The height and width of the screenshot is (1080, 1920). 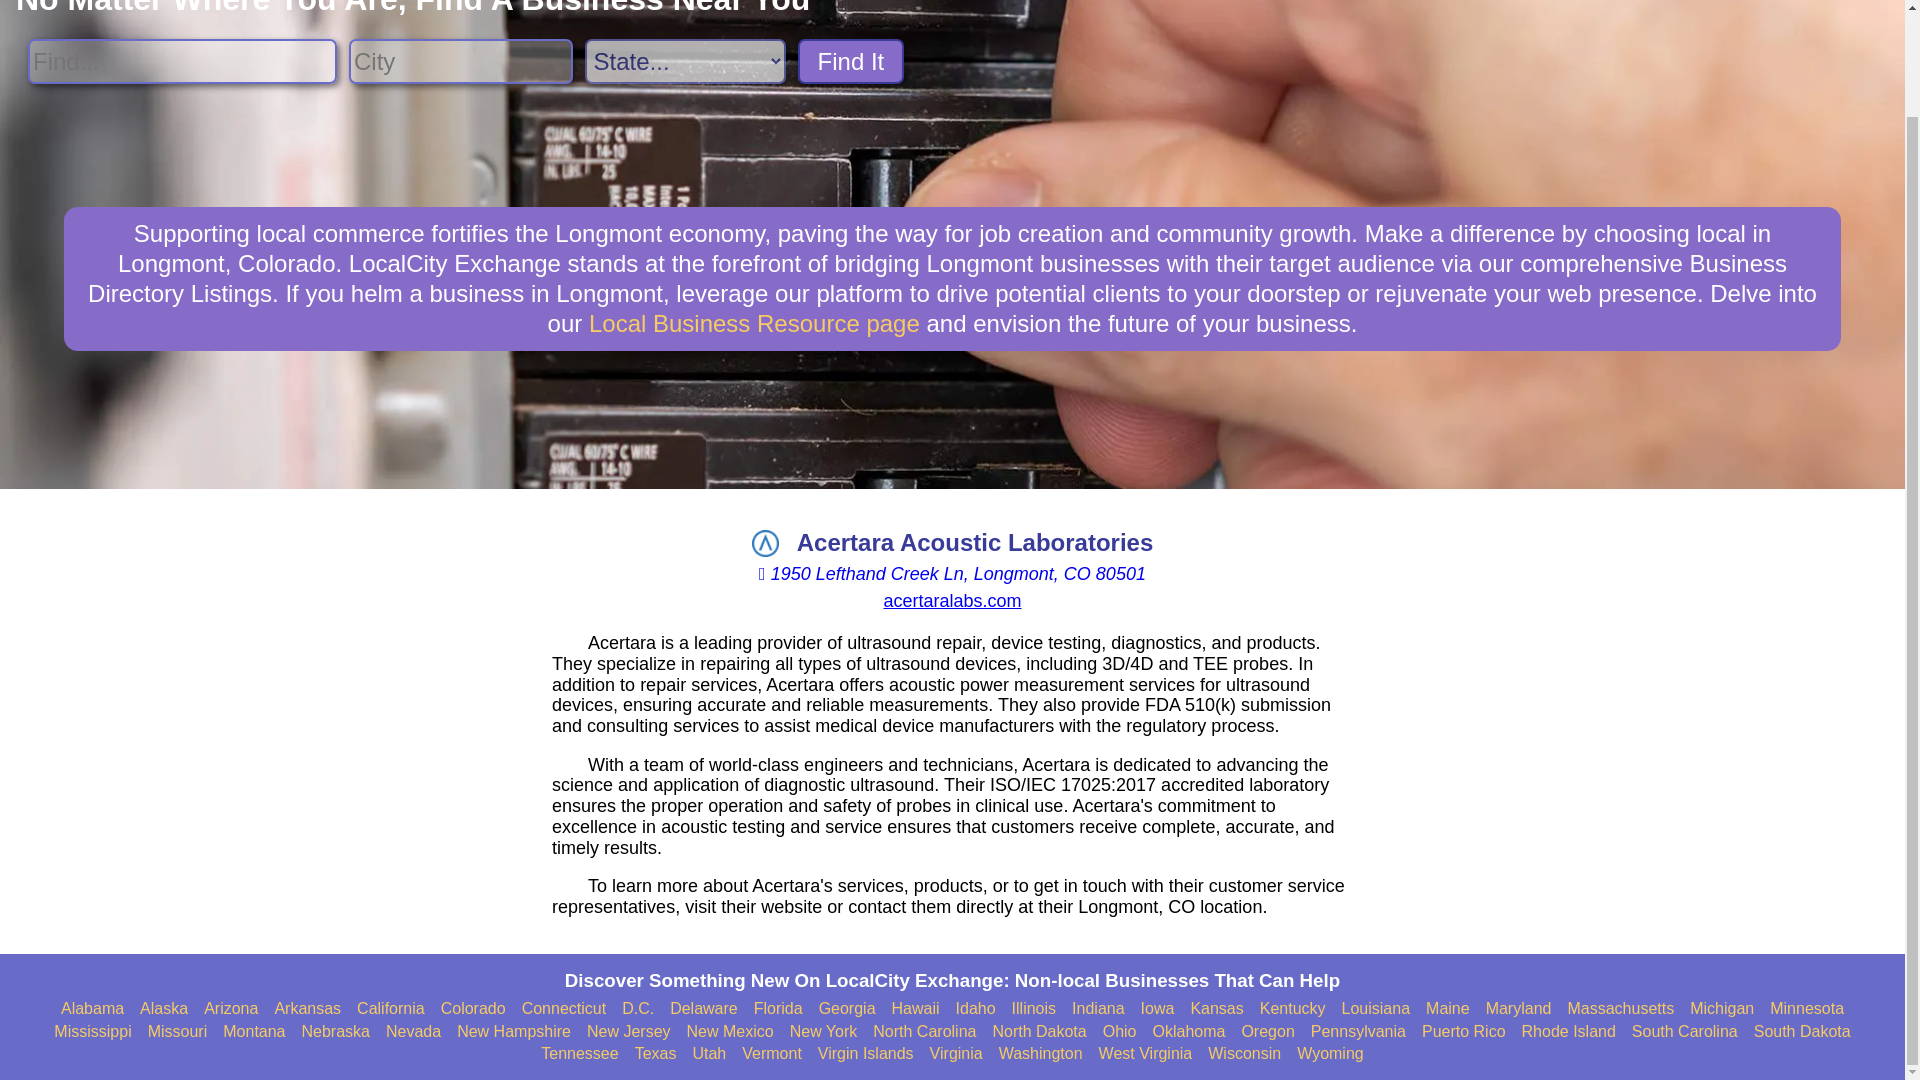 What do you see at coordinates (92, 1009) in the screenshot?
I see `Find Businesses in Alabama` at bounding box center [92, 1009].